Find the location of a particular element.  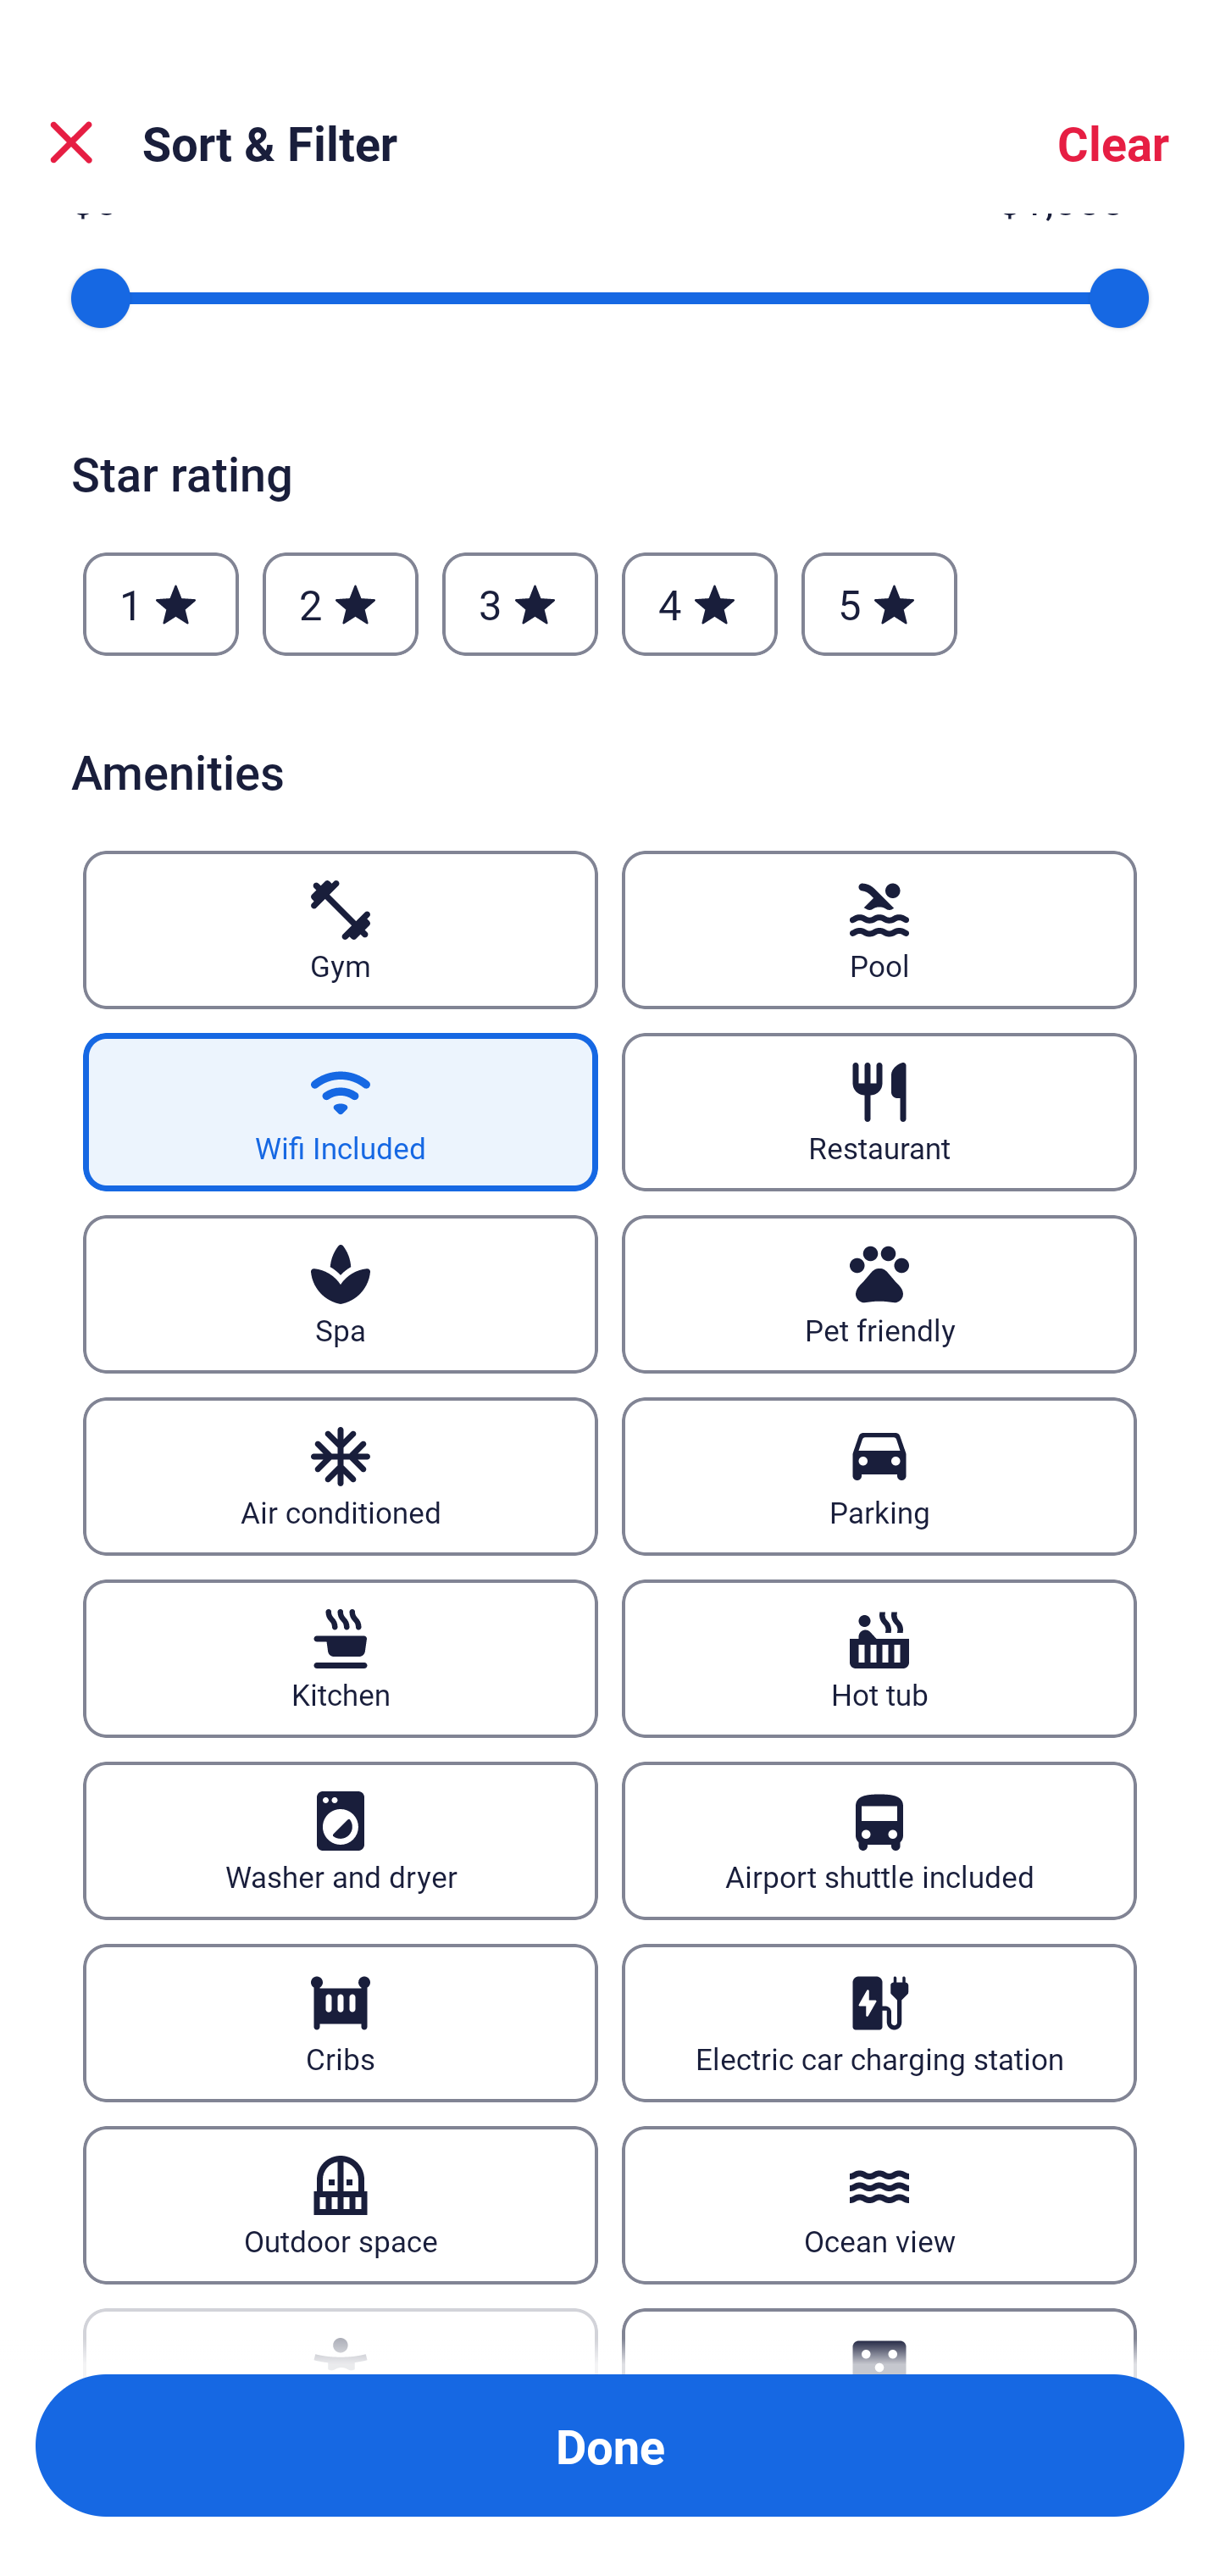

Electric car charging station is located at coordinates (879, 2024).